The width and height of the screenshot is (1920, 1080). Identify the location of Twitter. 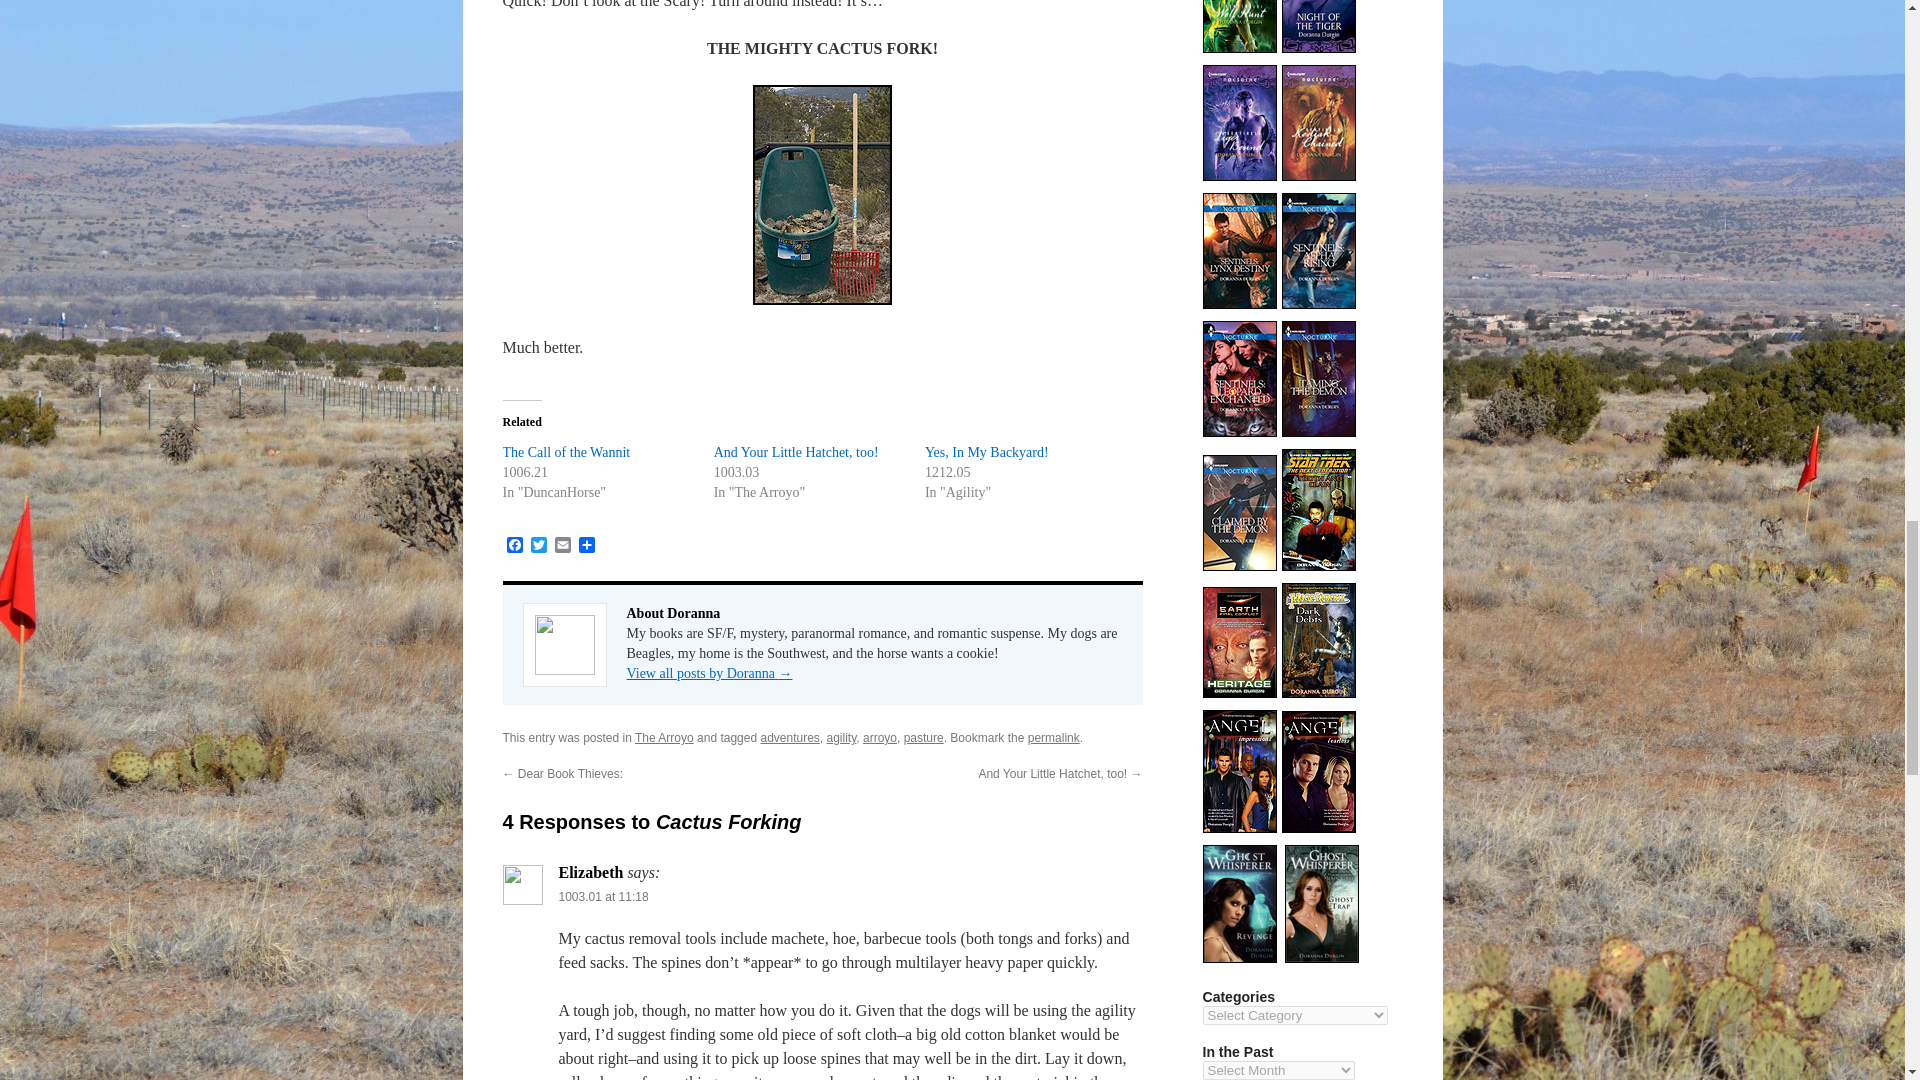
(538, 546).